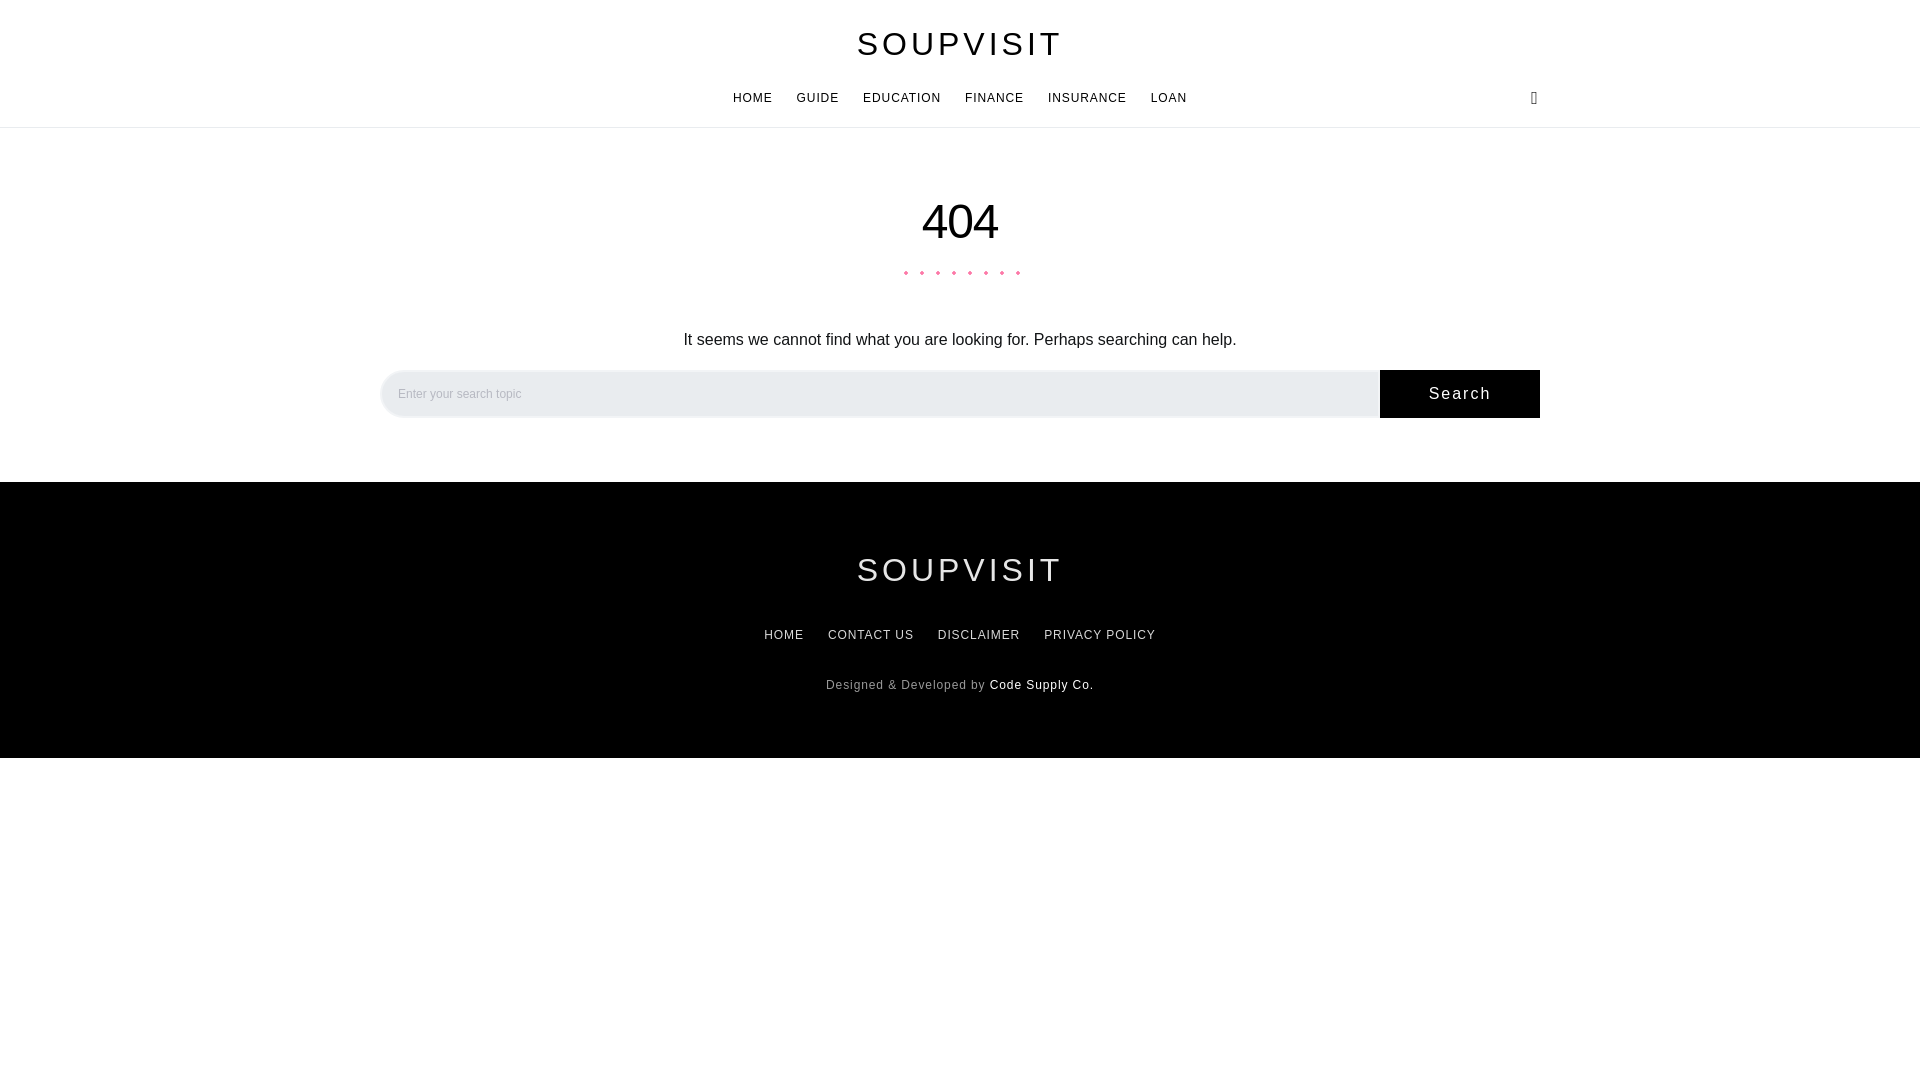 The image size is (1920, 1080). I want to click on HOME, so click(790, 634).